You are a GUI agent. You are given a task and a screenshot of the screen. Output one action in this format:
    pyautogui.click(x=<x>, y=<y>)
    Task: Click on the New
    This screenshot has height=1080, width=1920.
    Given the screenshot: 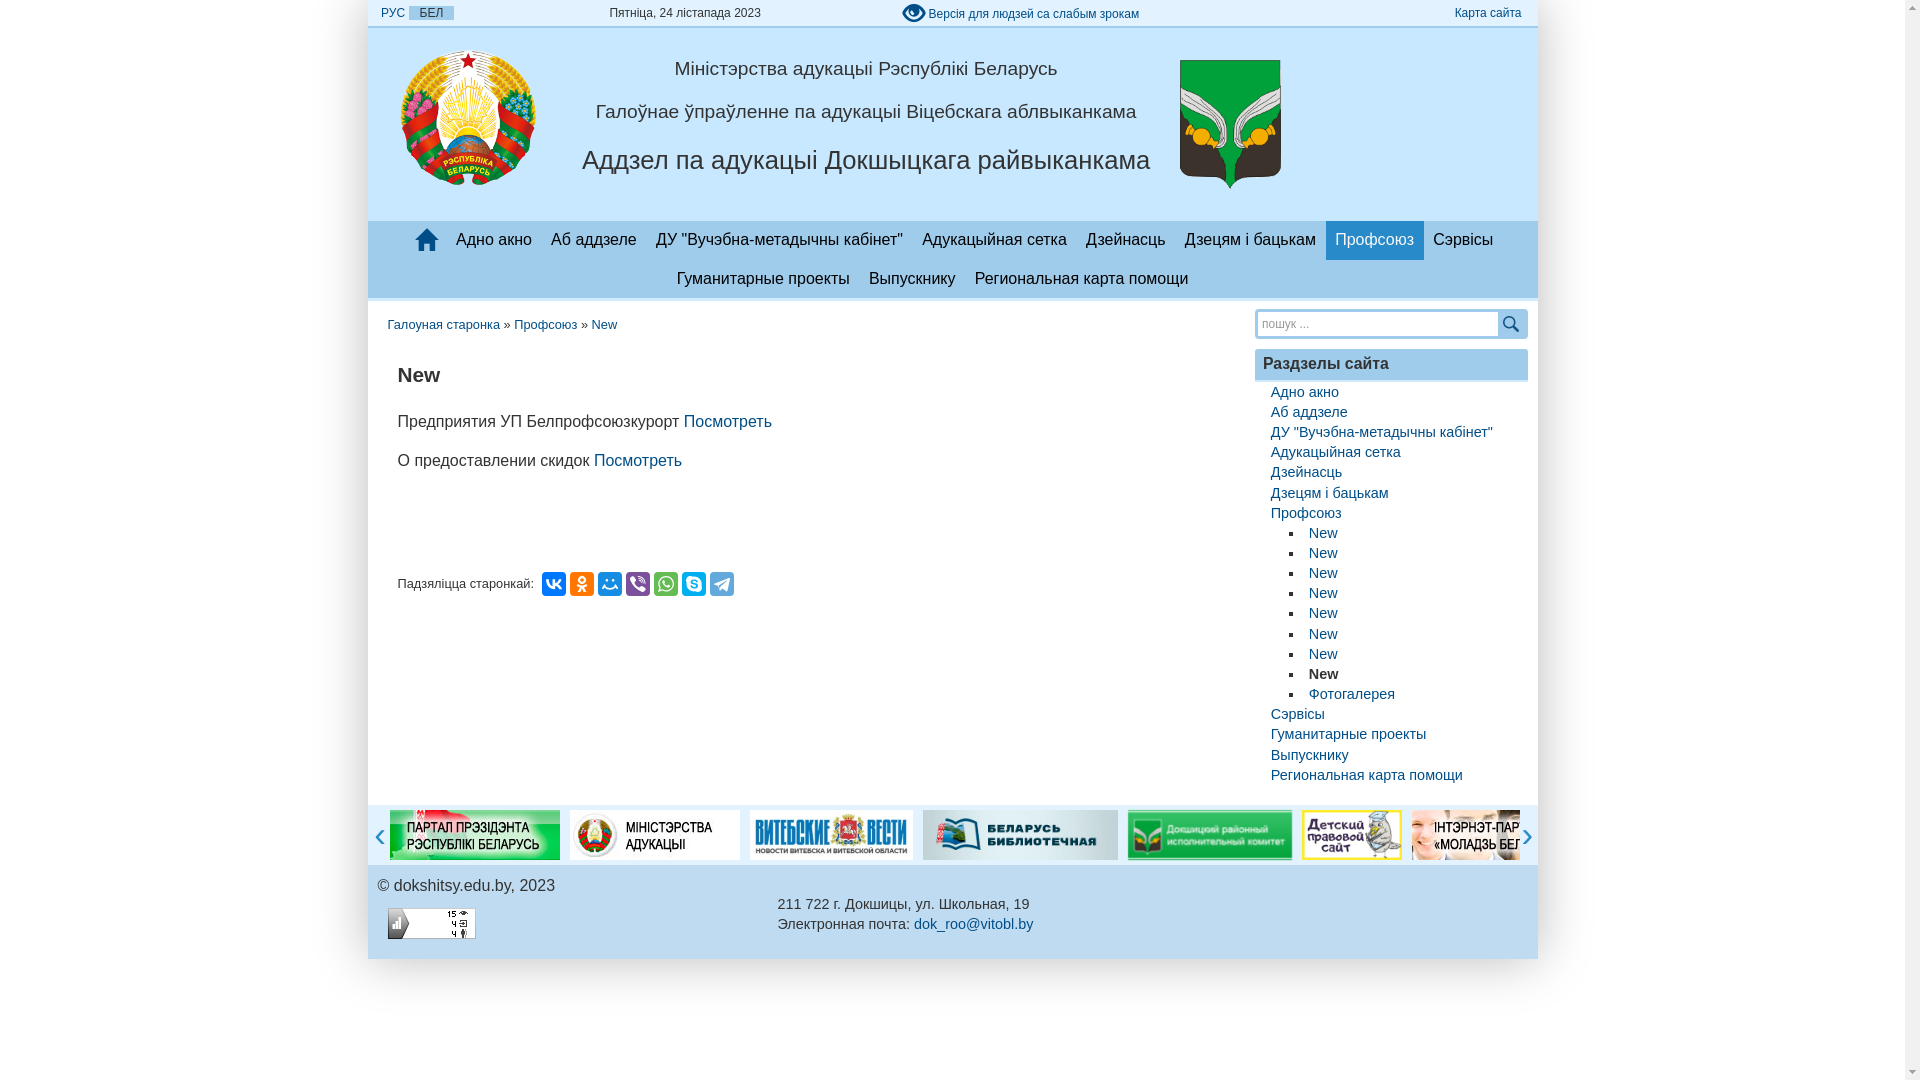 What is the action you would take?
    pyautogui.click(x=1324, y=593)
    